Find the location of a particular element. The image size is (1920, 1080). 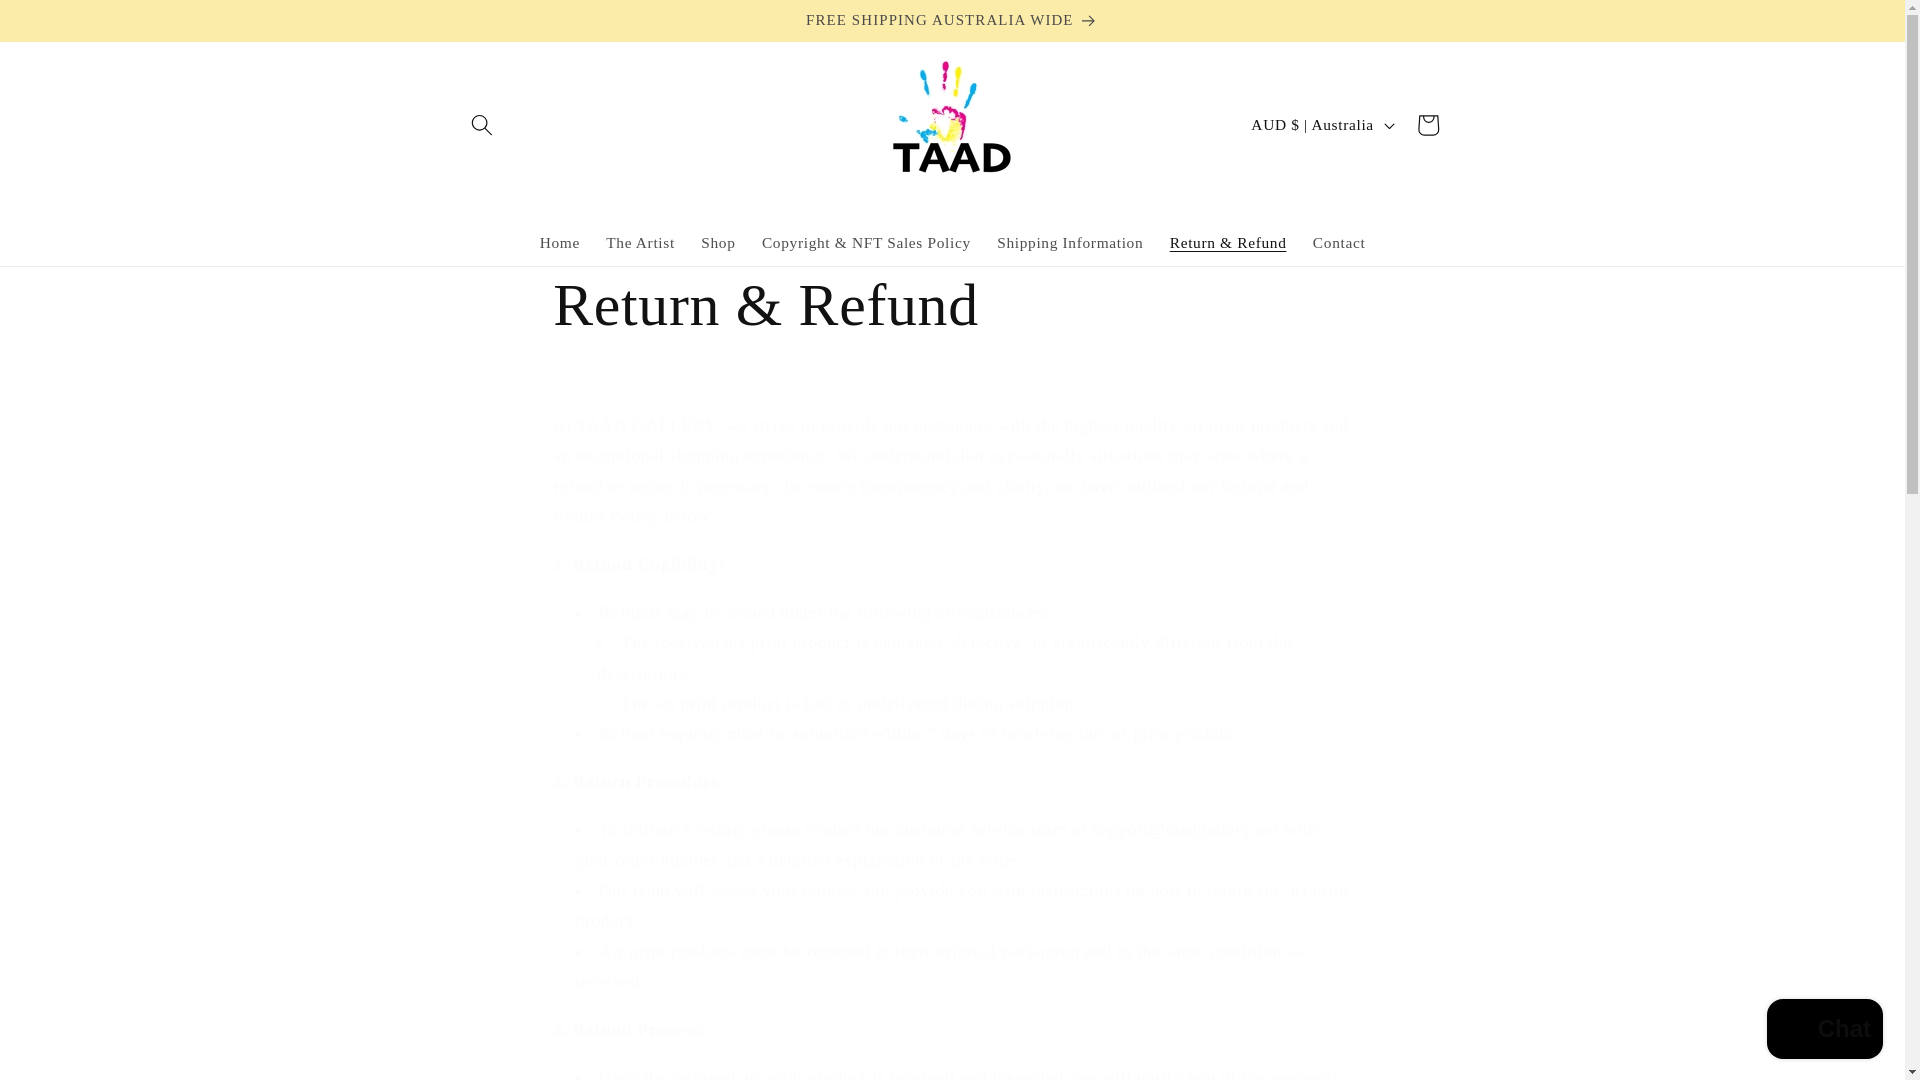

Shopify online store chat is located at coordinates (1824, 1031).